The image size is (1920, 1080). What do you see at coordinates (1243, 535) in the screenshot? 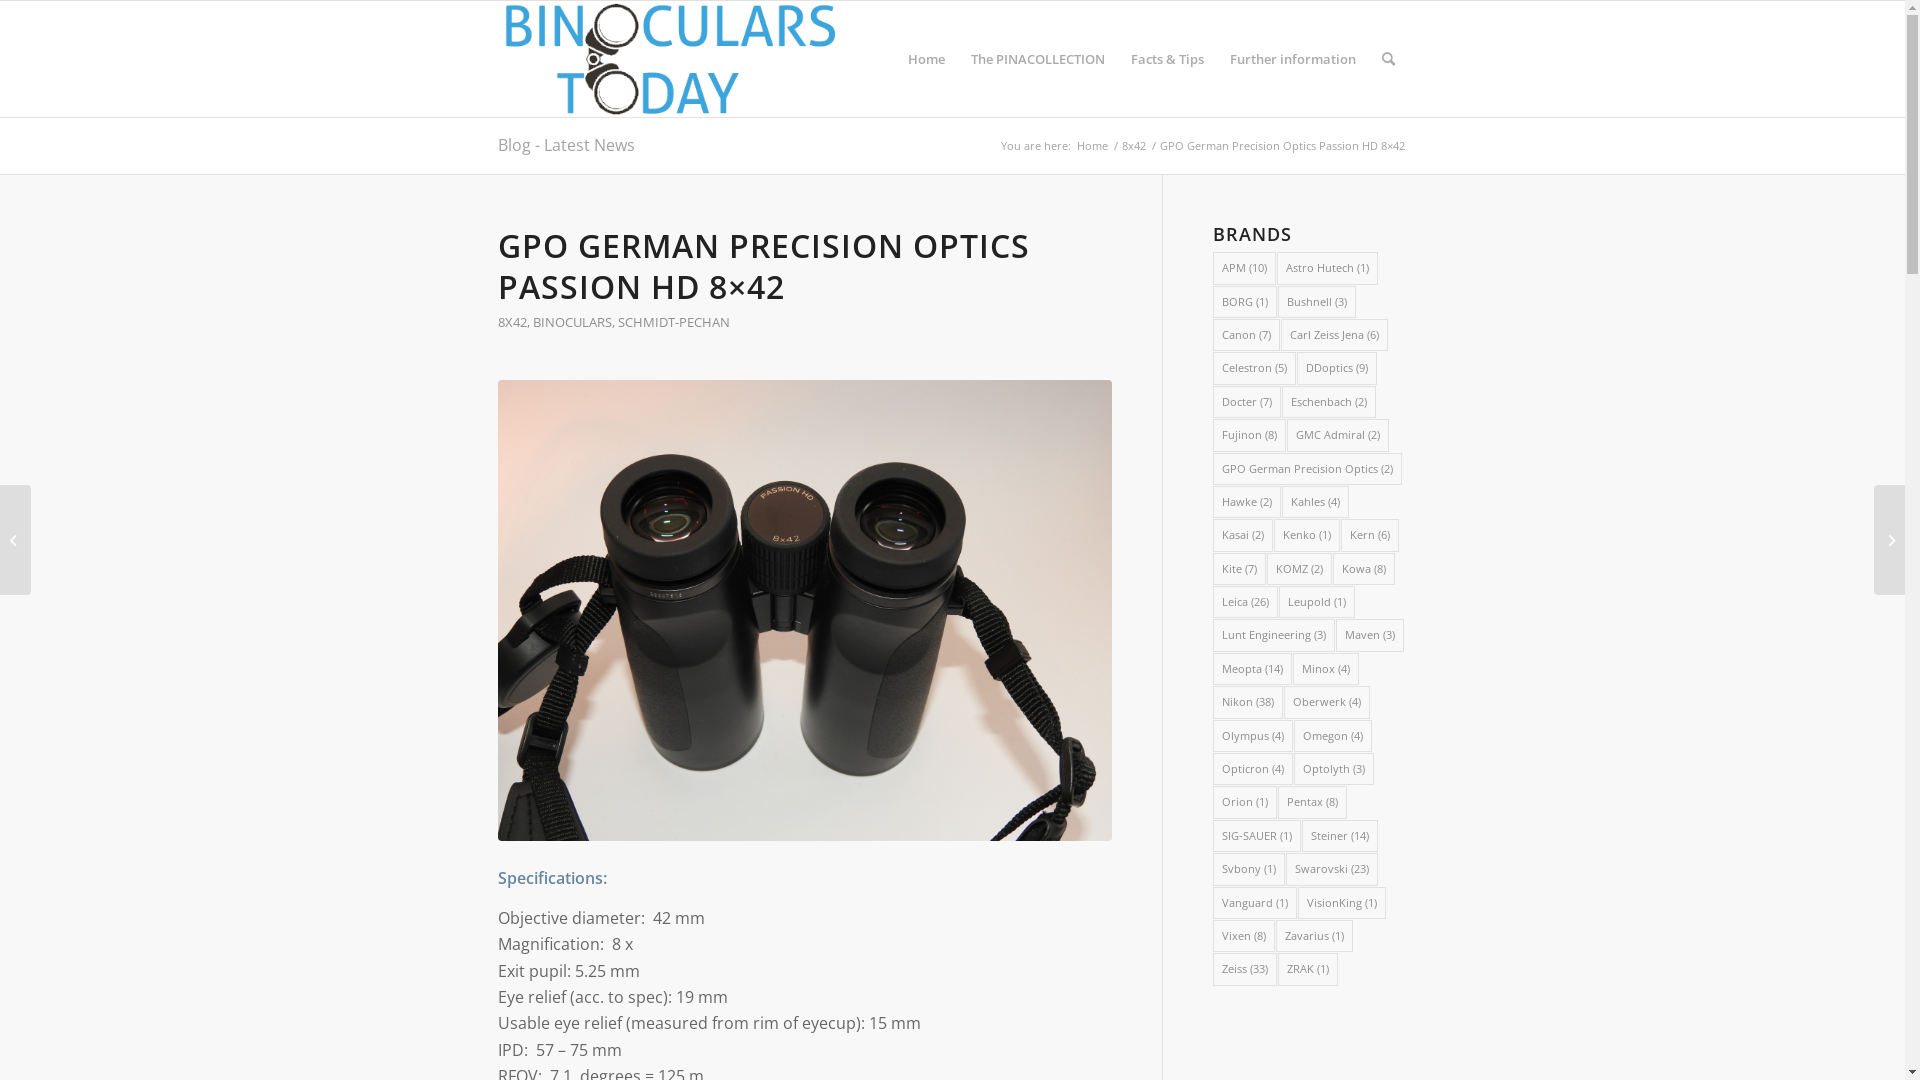
I see `Kasai (2)` at bounding box center [1243, 535].